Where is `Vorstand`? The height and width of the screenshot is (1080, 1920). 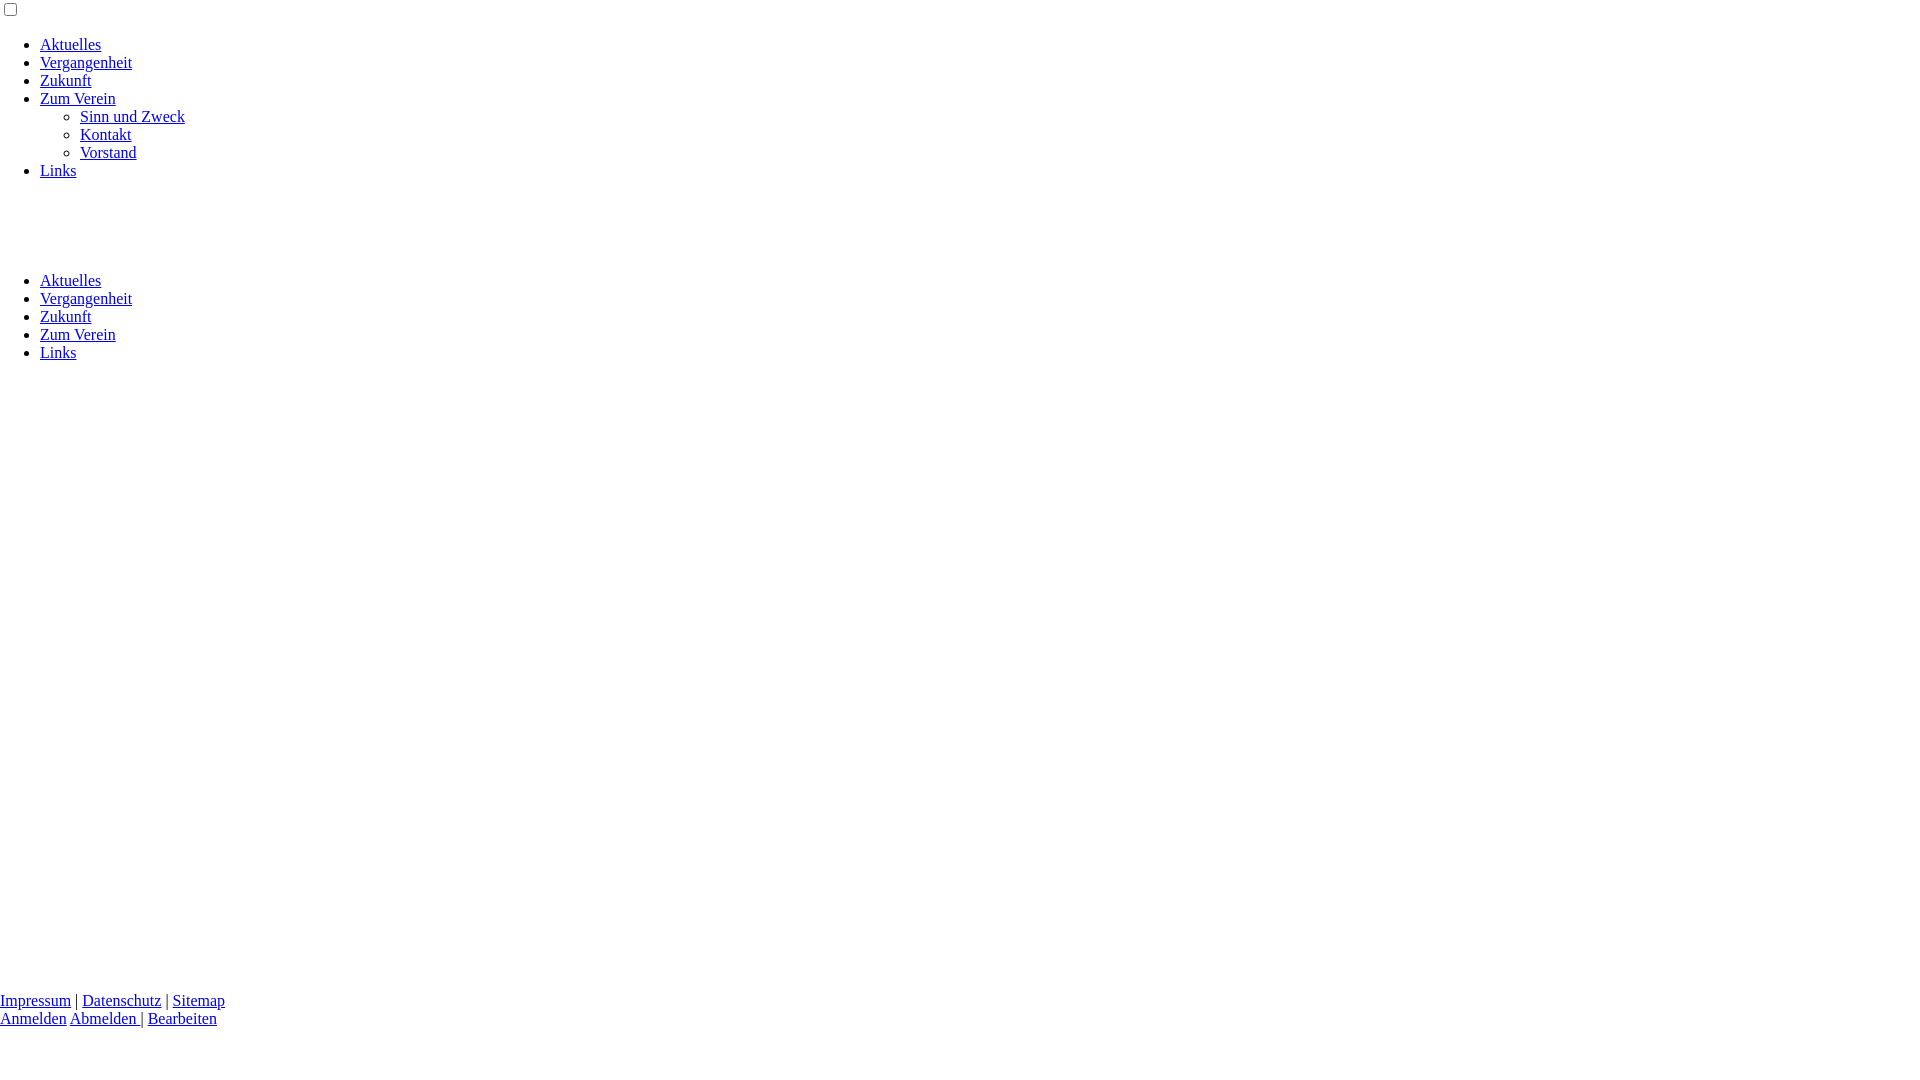
Vorstand is located at coordinates (108, 152).